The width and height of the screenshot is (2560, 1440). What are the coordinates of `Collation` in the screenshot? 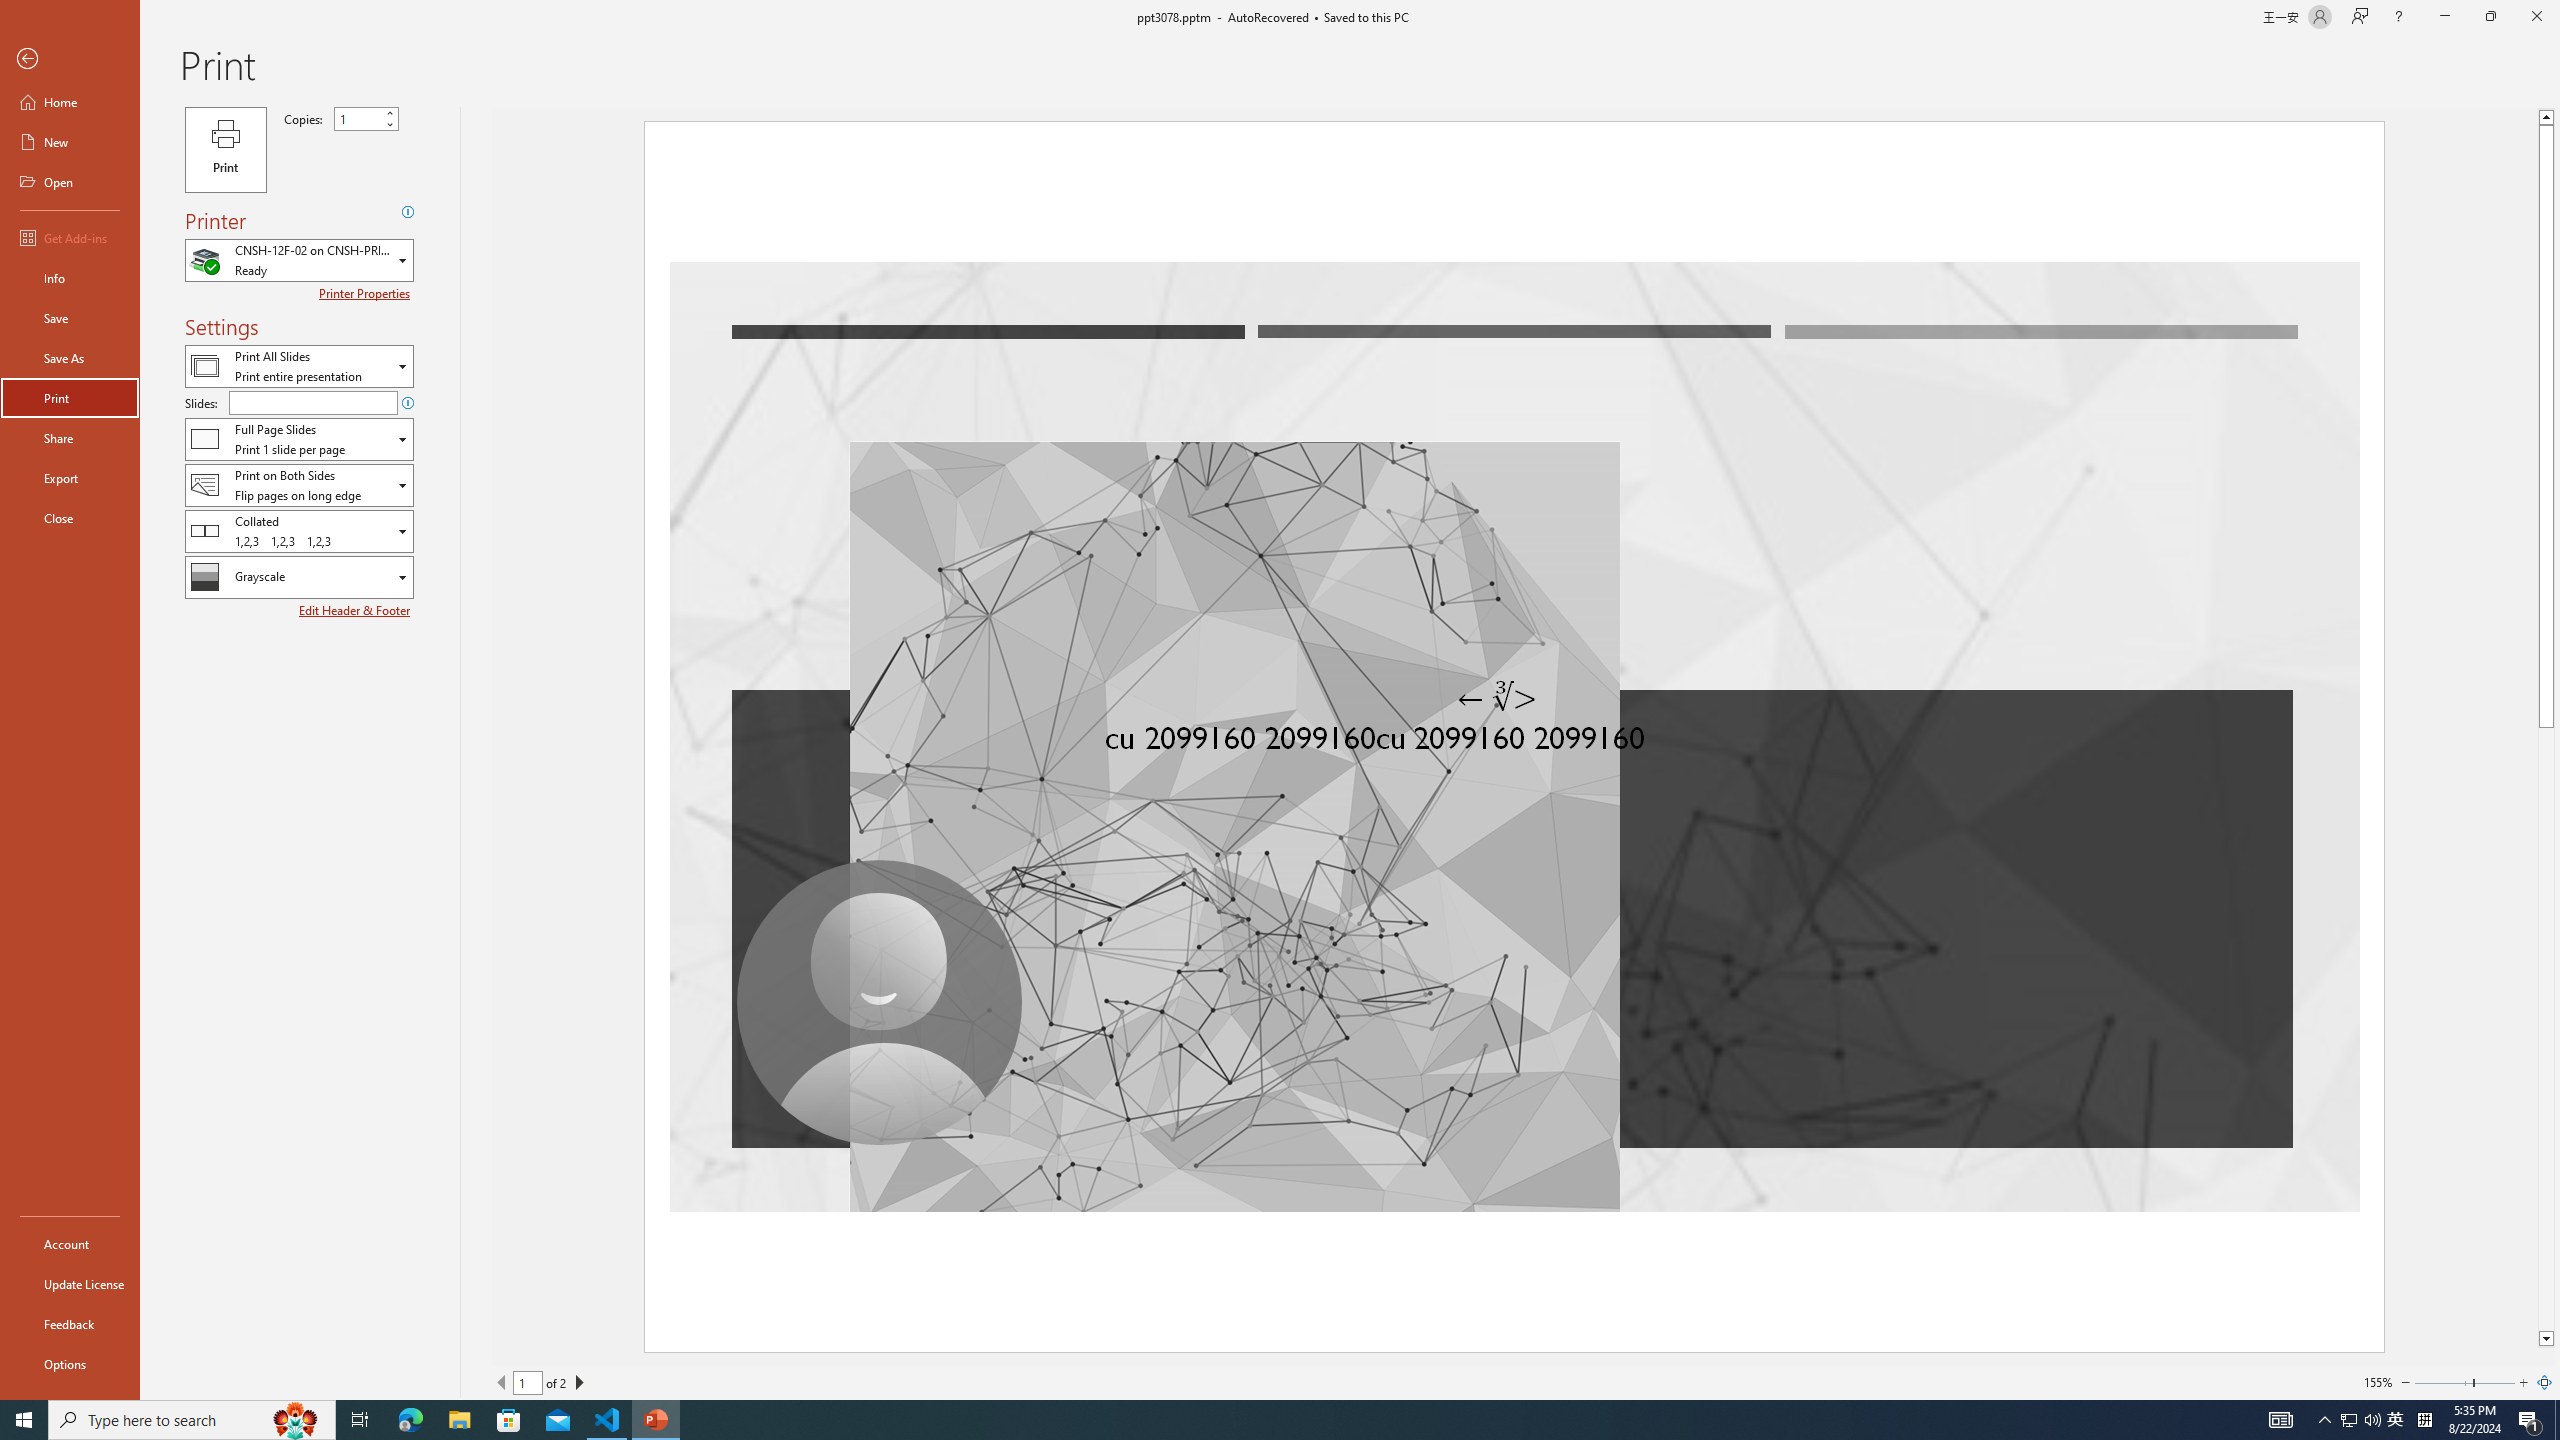 It's located at (299, 530).